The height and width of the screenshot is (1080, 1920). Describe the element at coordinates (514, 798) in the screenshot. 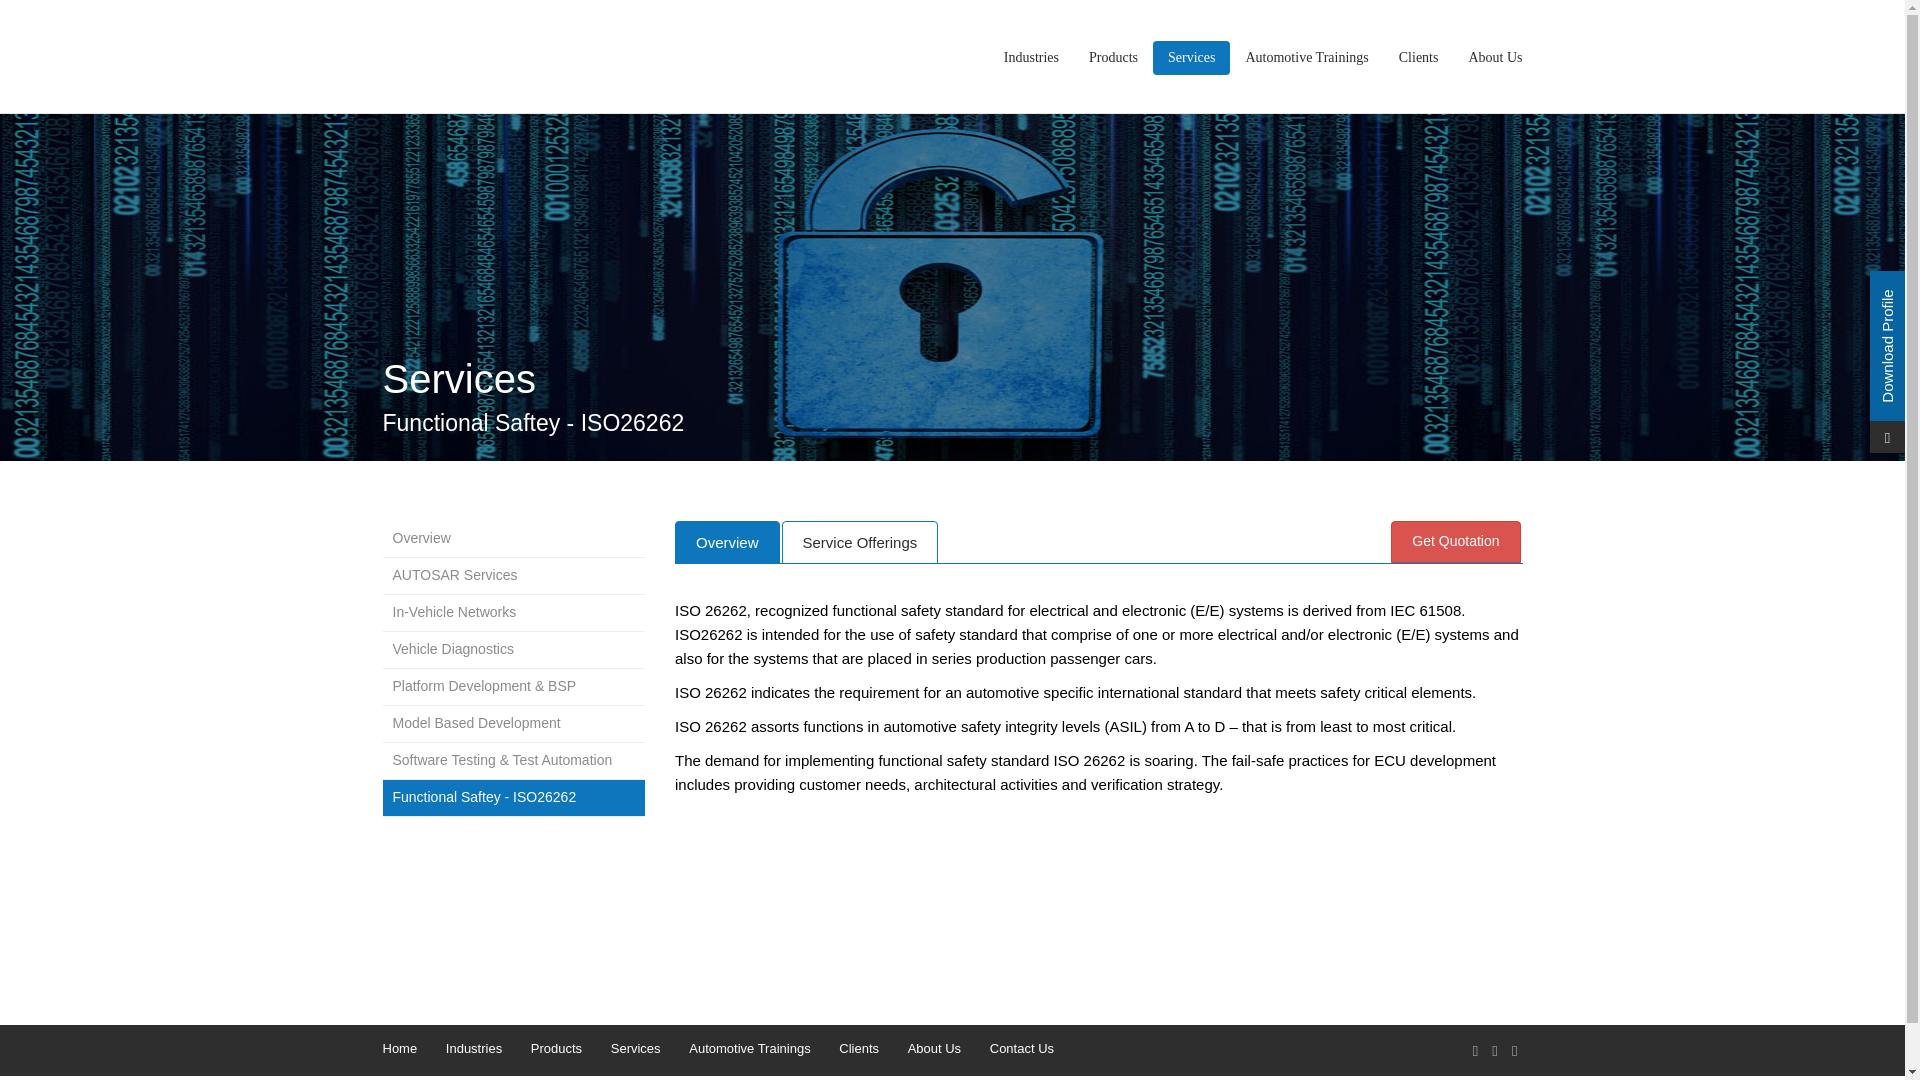

I see `Functional Saftey - ISO26262` at that location.